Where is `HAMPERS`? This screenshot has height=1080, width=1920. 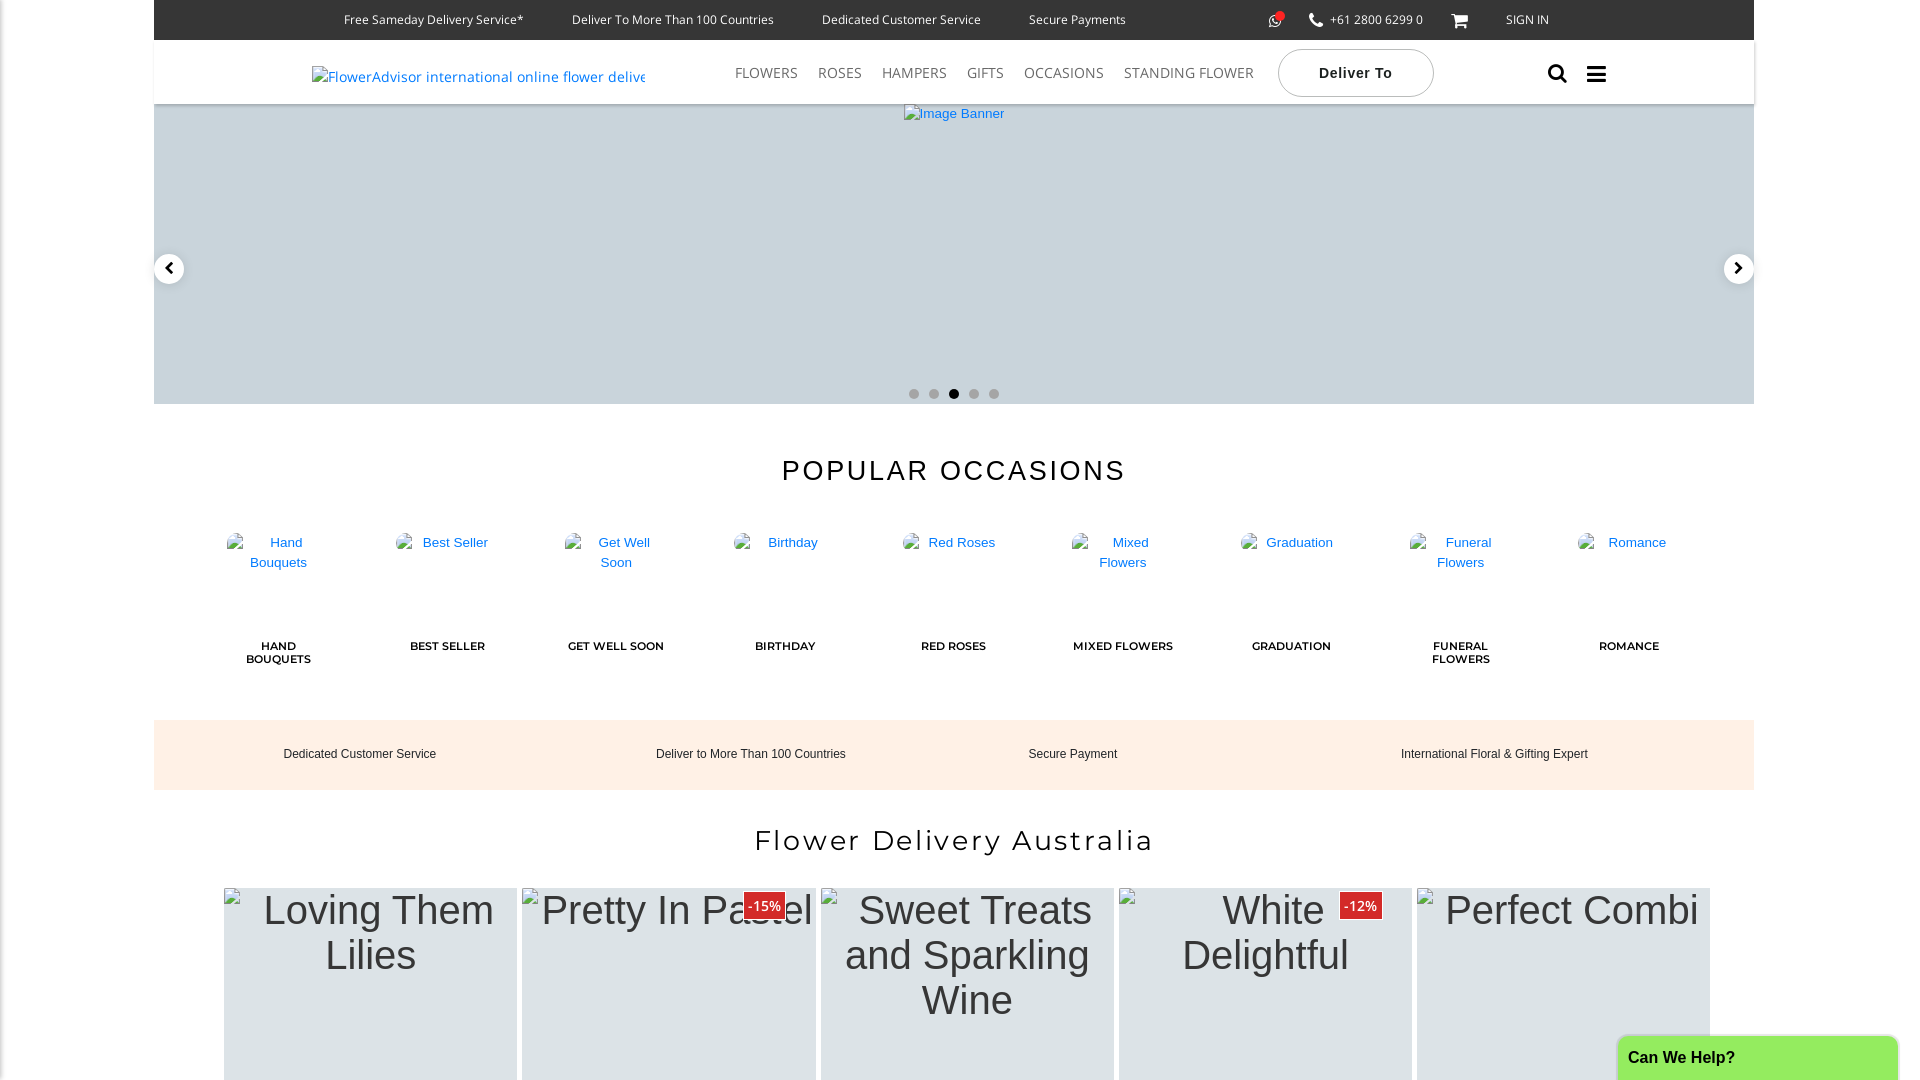
HAMPERS is located at coordinates (914, 70).